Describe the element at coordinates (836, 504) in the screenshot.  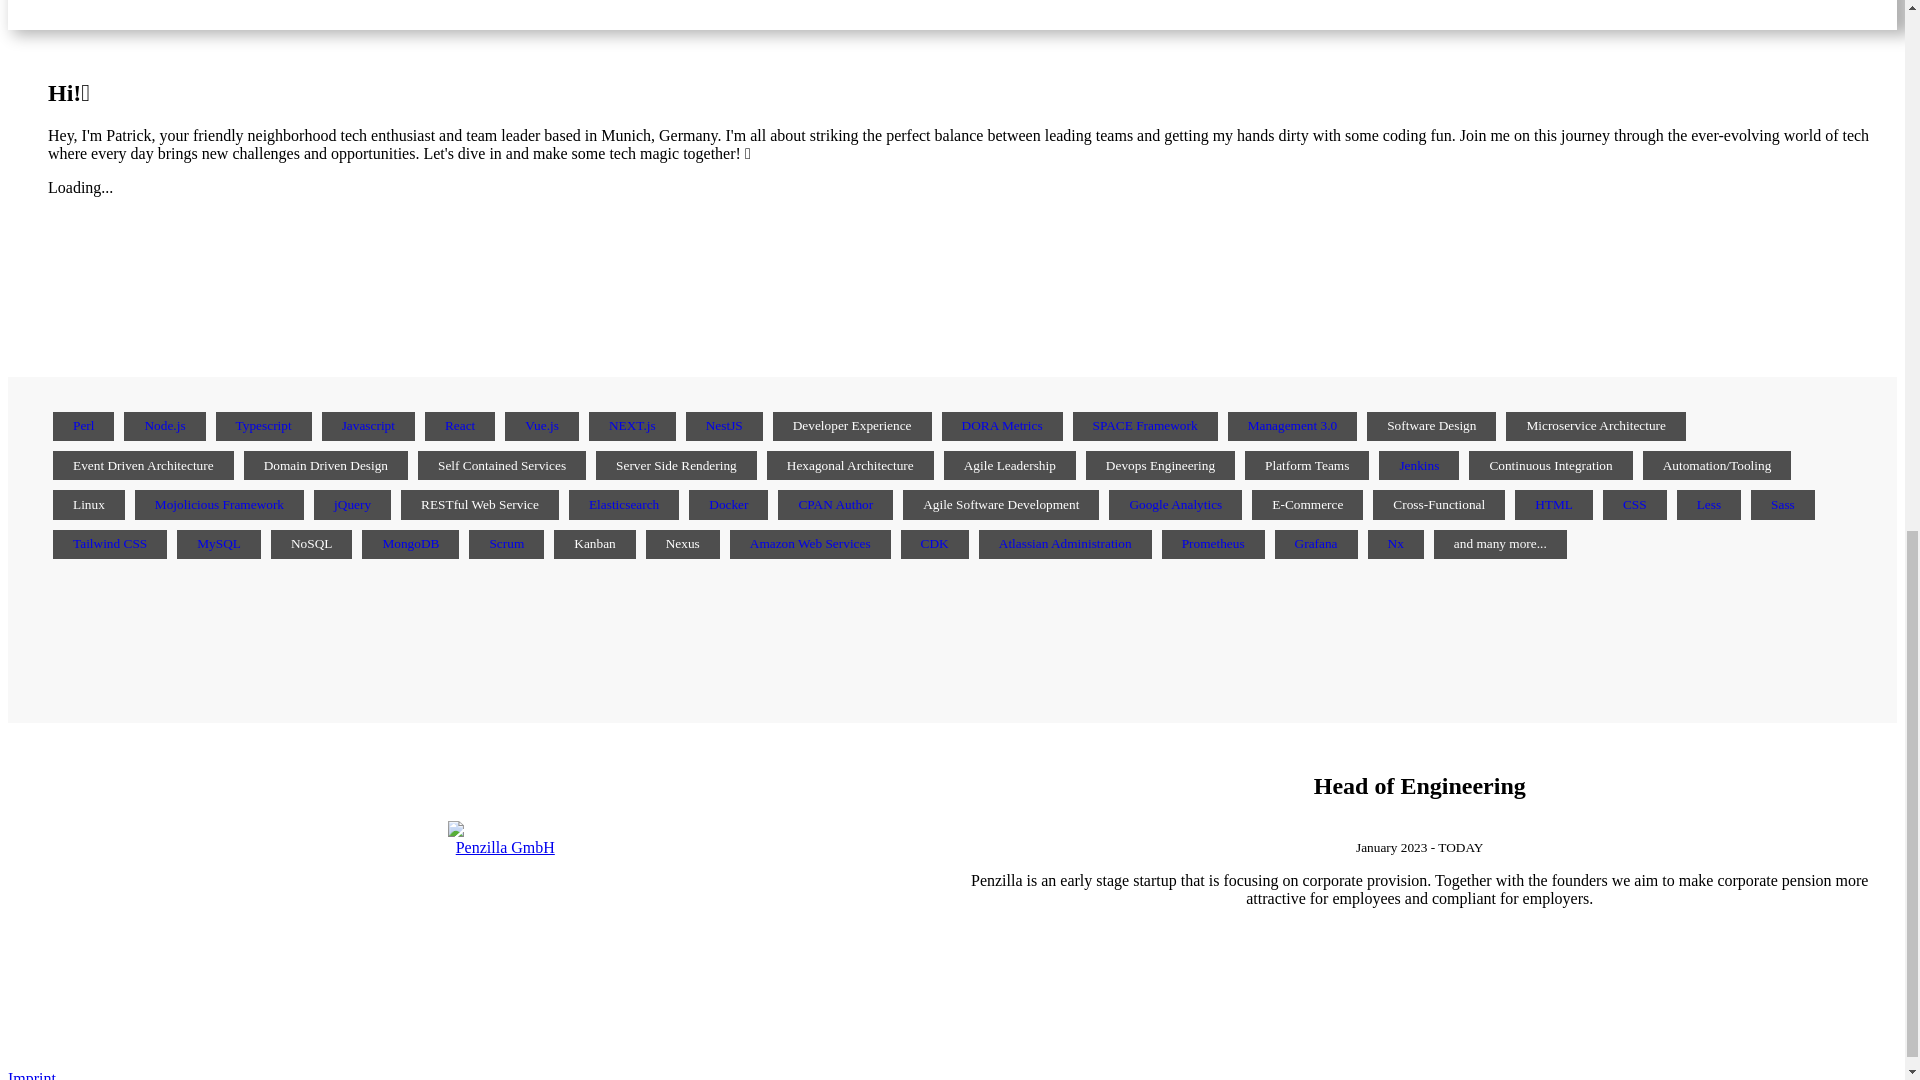
I see `CPAN Author` at that location.